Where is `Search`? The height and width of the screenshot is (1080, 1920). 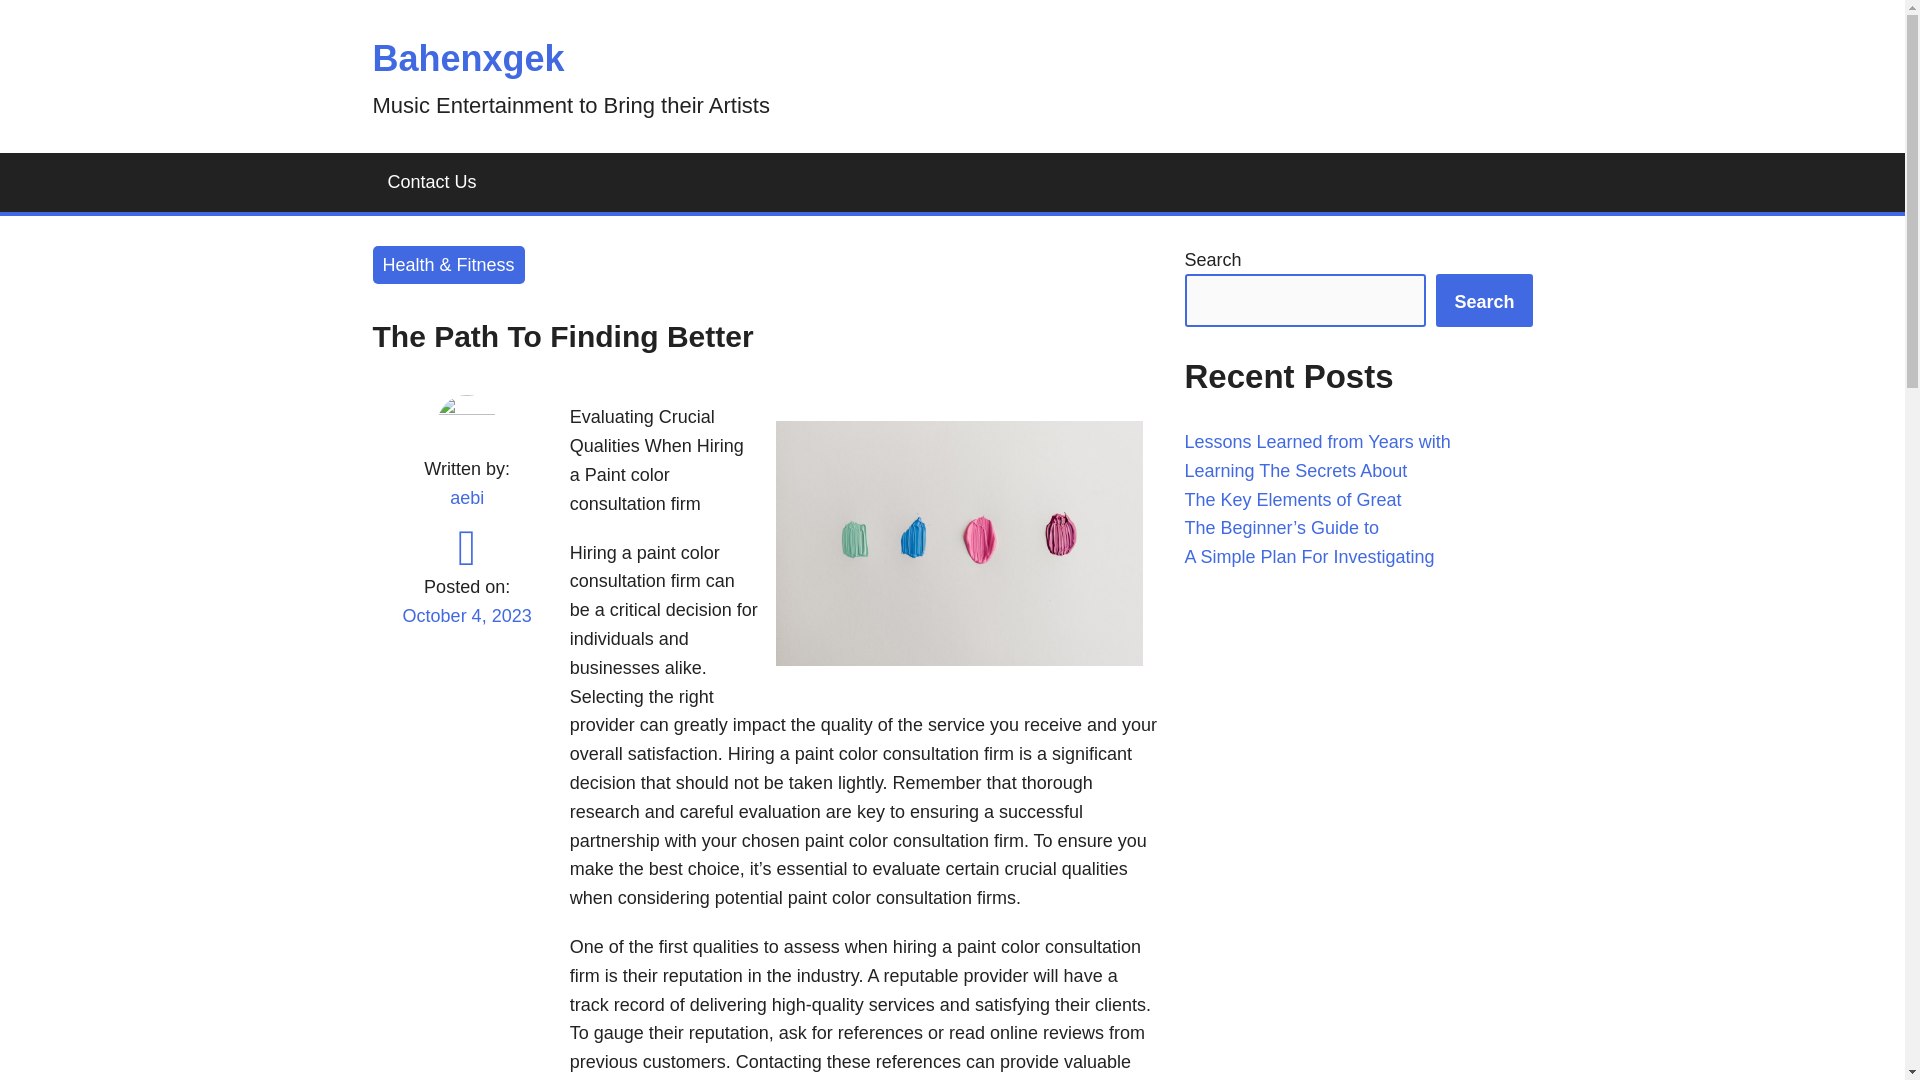 Search is located at coordinates (1484, 300).